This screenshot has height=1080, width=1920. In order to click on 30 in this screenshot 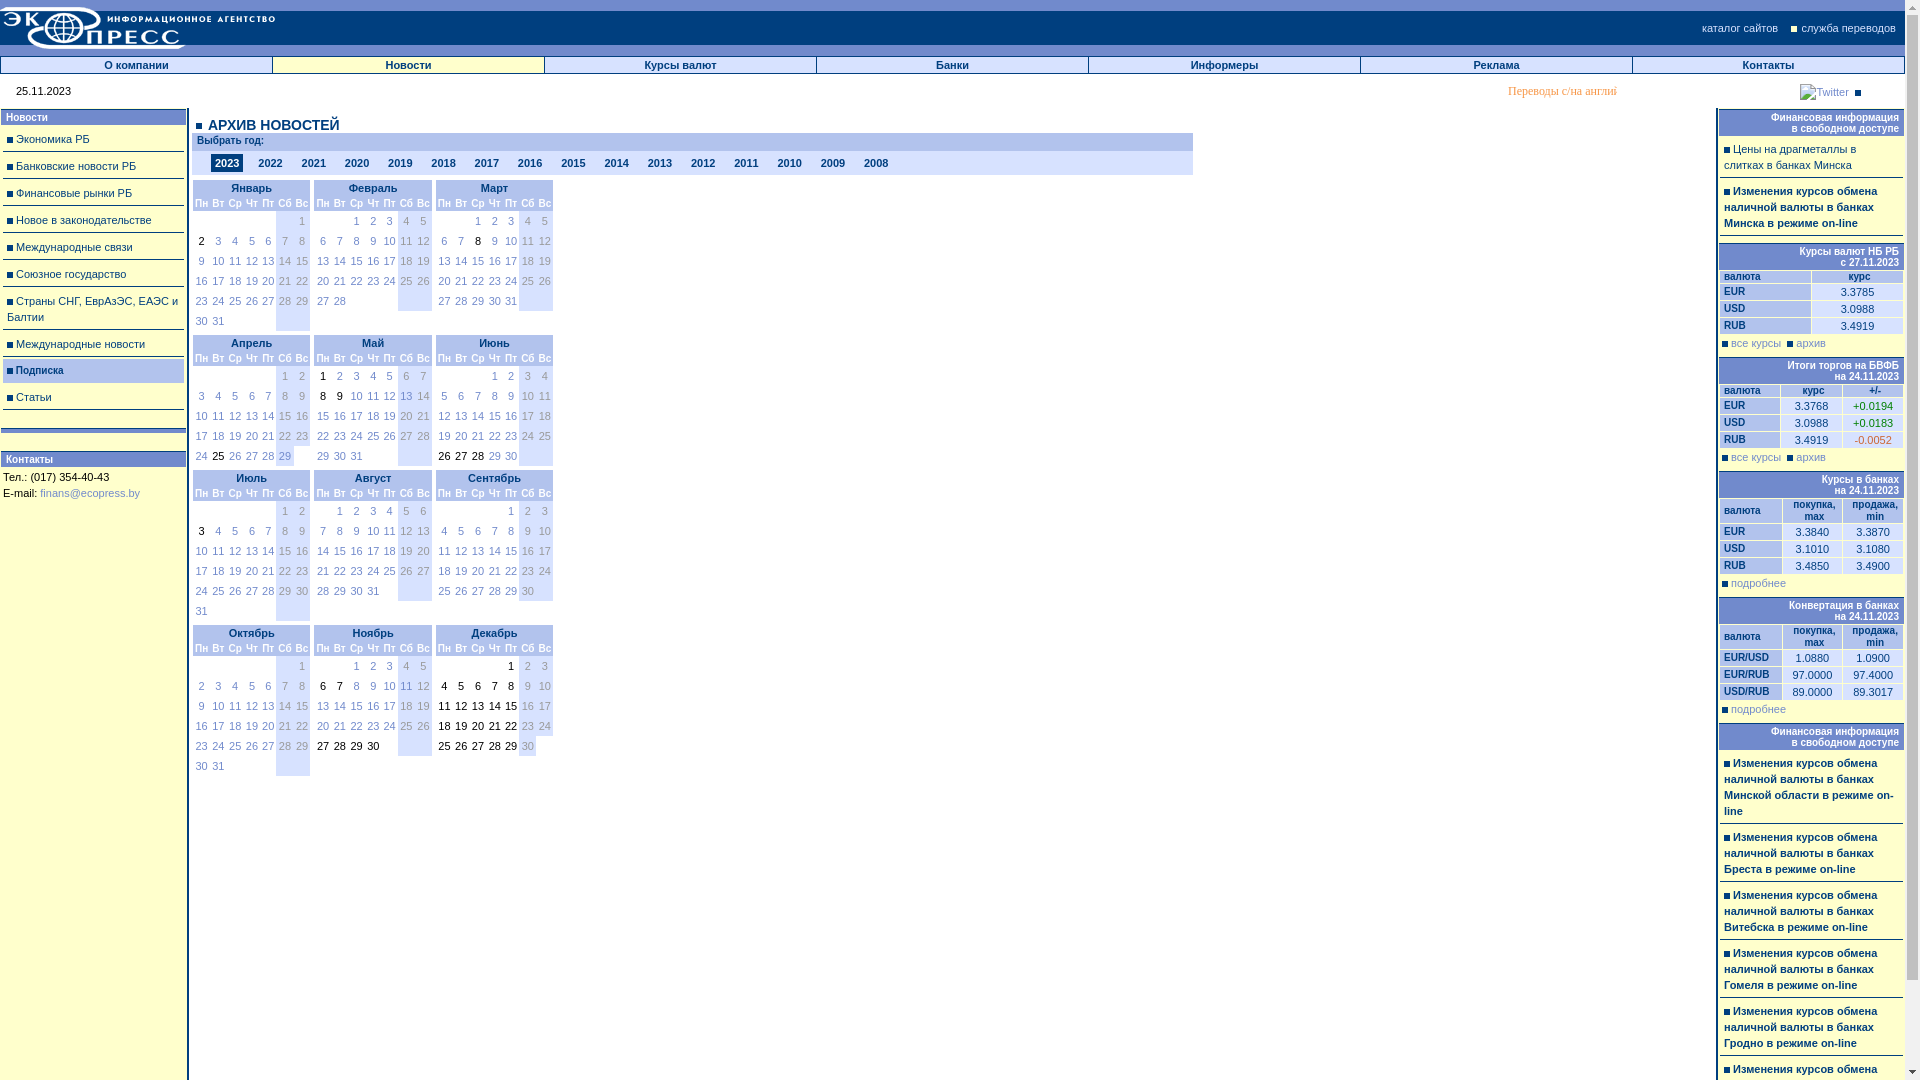, I will do `click(510, 456)`.